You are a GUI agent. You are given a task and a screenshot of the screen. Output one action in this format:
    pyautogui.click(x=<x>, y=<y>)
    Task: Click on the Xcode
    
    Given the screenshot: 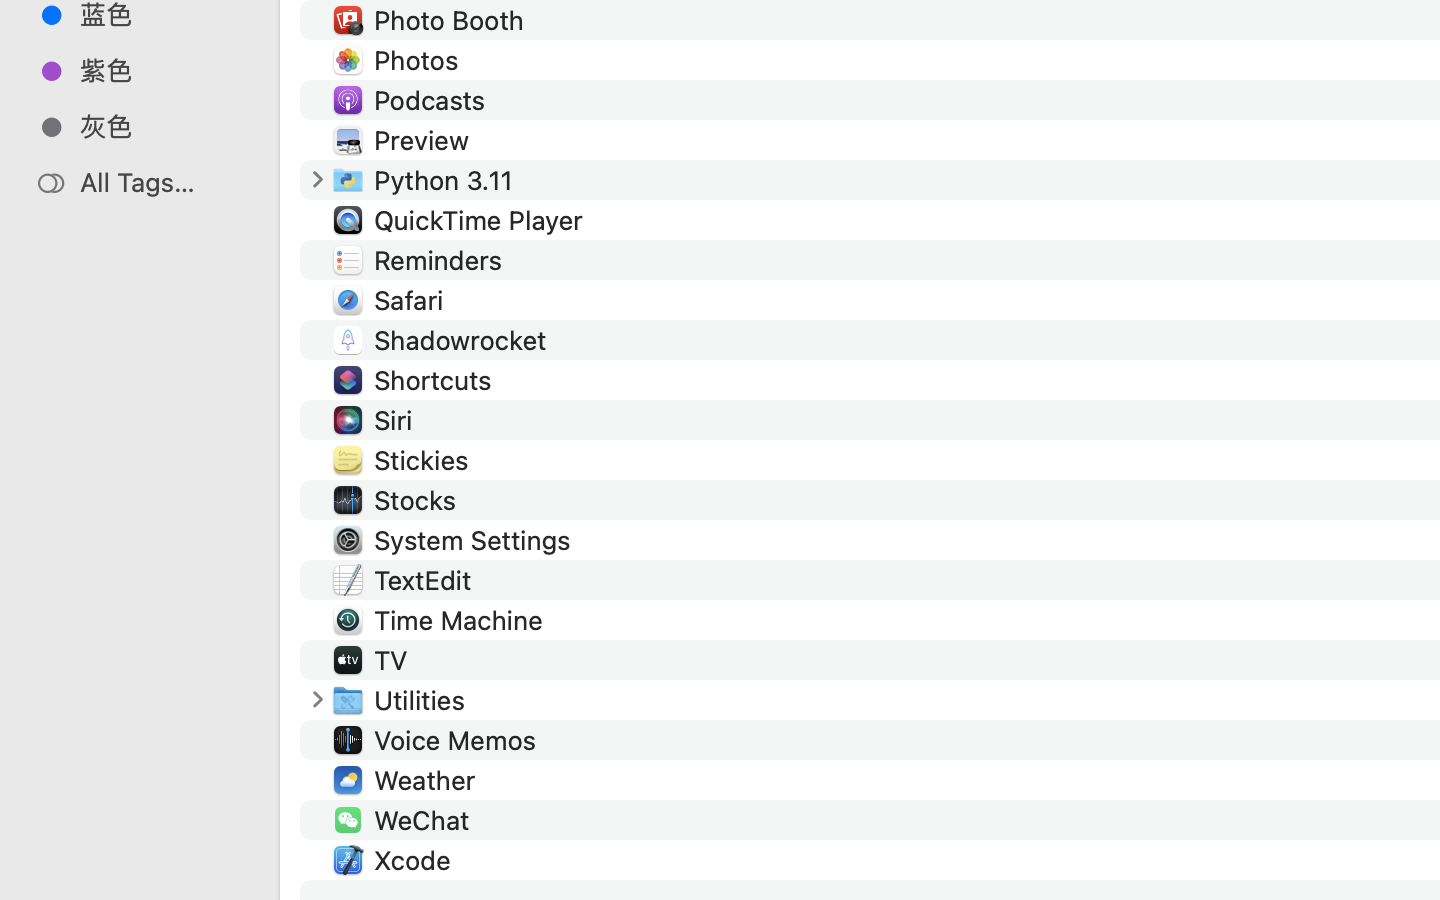 What is the action you would take?
    pyautogui.click(x=416, y=860)
    